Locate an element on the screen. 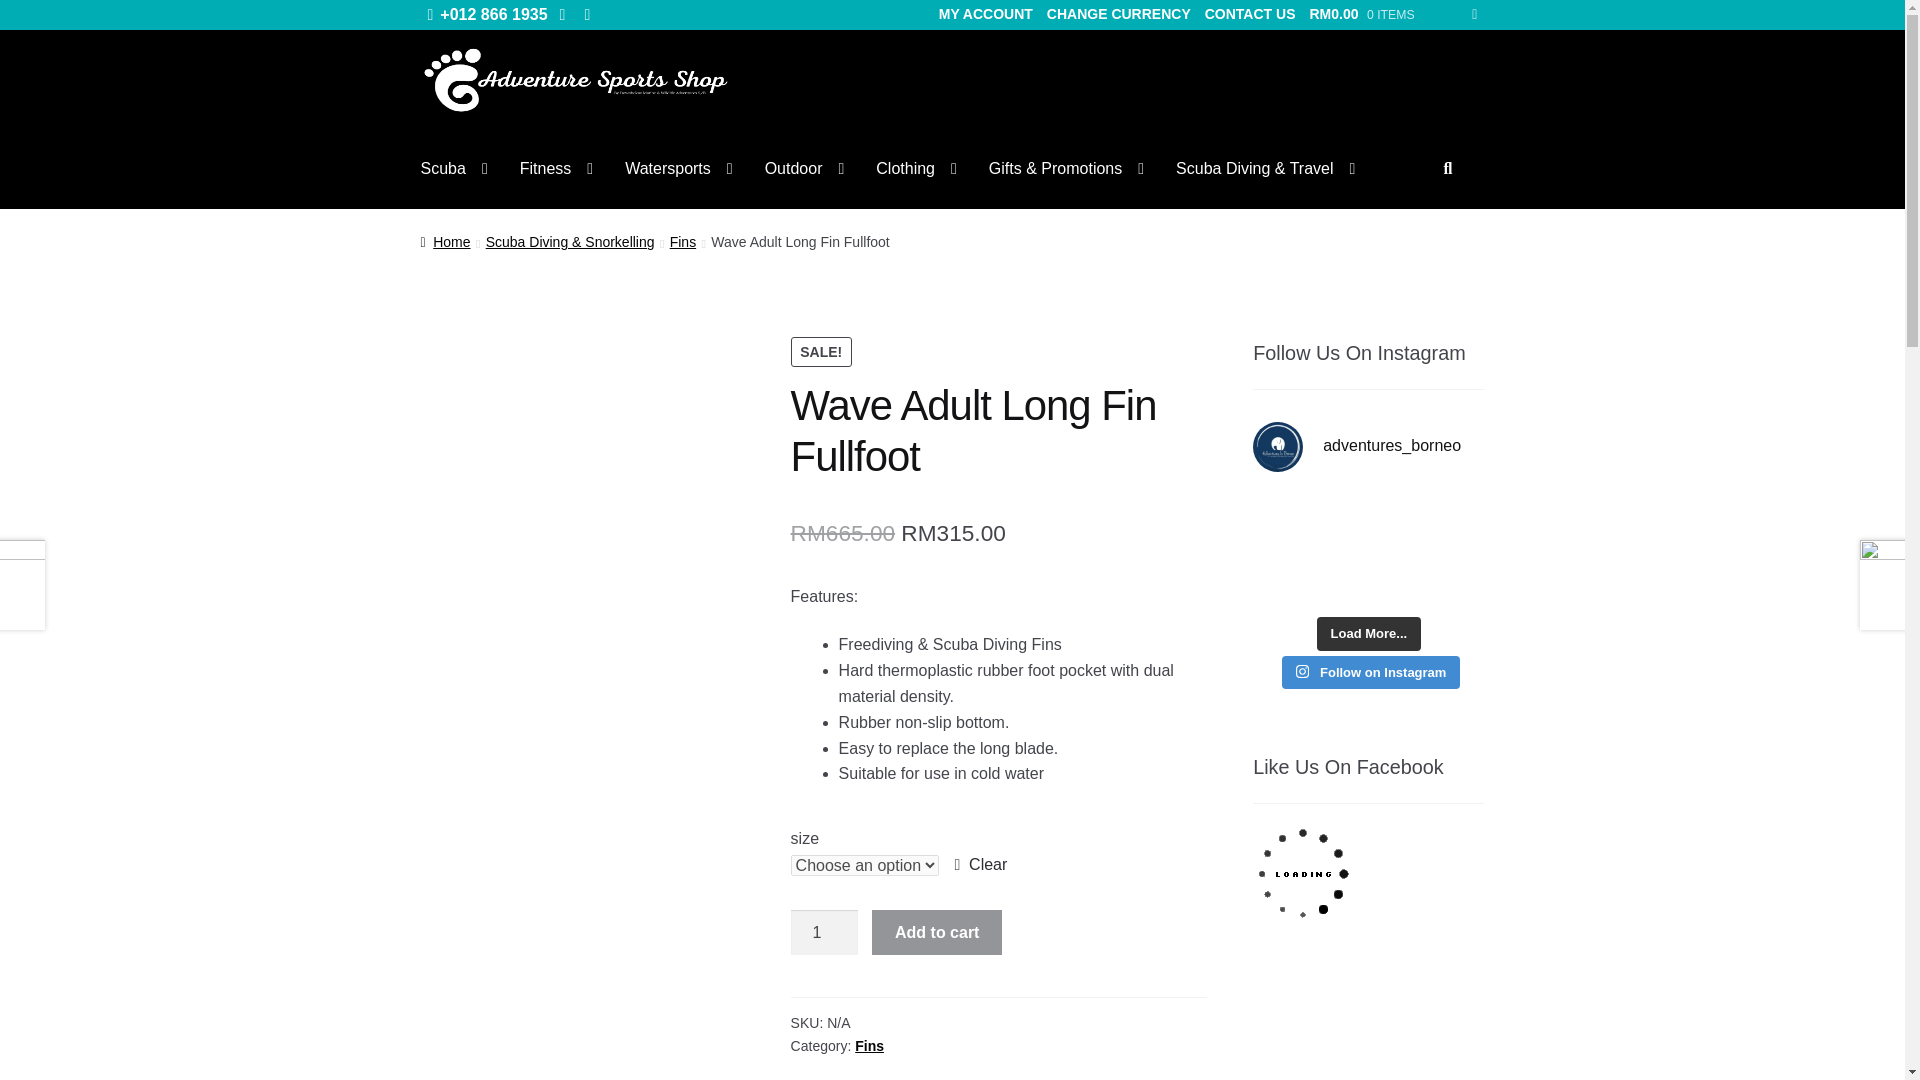 This screenshot has width=1920, height=1080. Scuba is located at coordinates (454, 168).